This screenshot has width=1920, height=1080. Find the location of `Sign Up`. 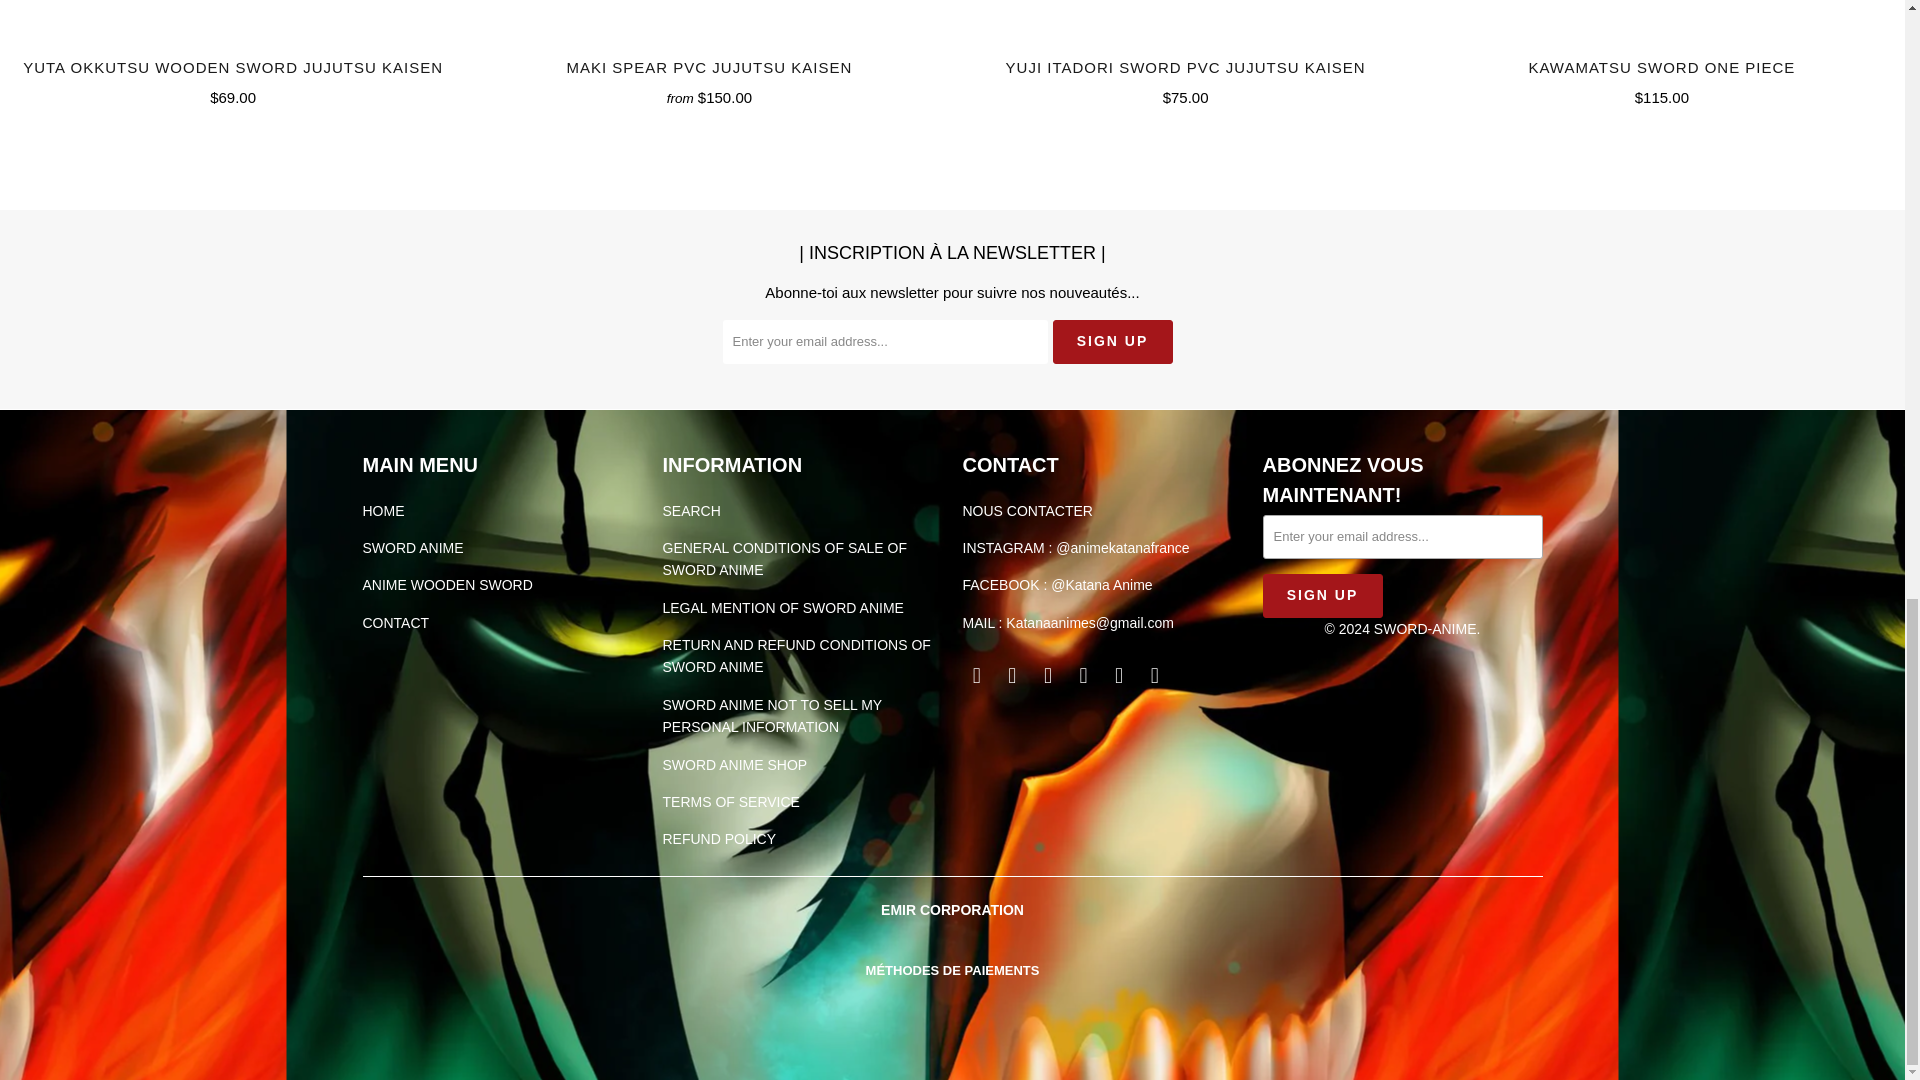

Sign Up is located at coordinates (1322, 594).